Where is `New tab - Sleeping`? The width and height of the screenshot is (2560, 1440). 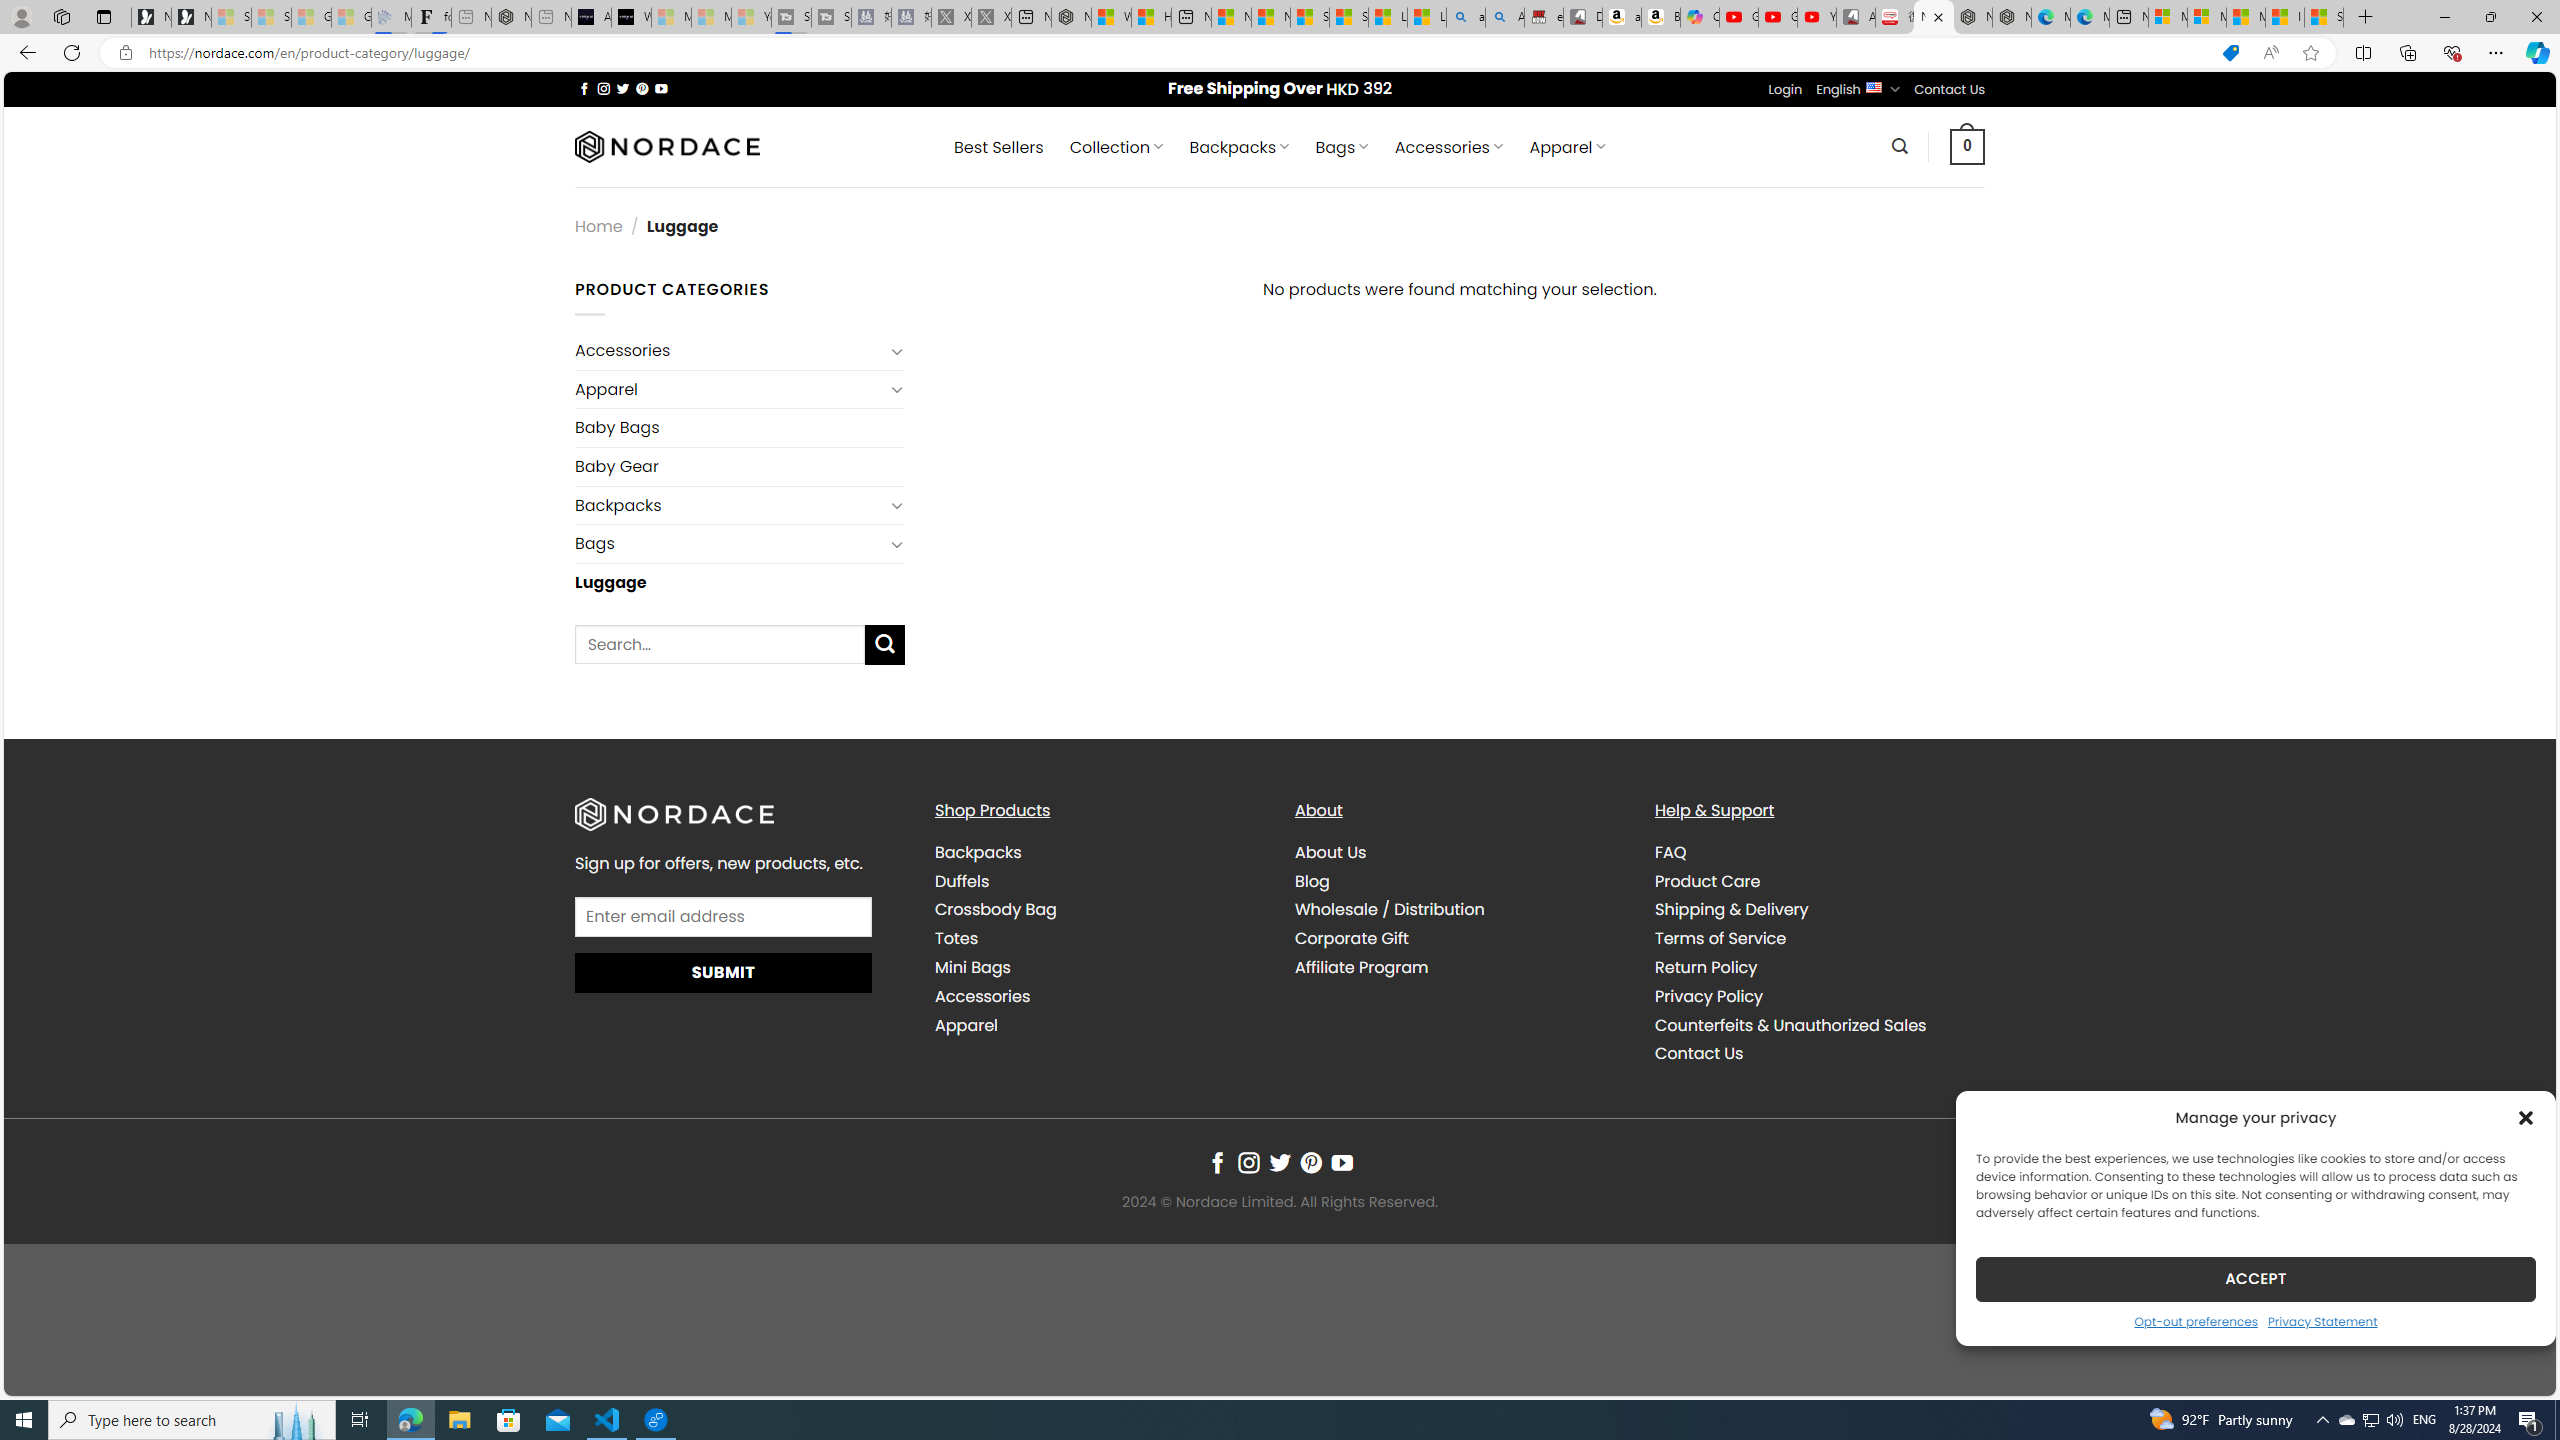 New tab - Sleeping is located at coordinates (552, 17).